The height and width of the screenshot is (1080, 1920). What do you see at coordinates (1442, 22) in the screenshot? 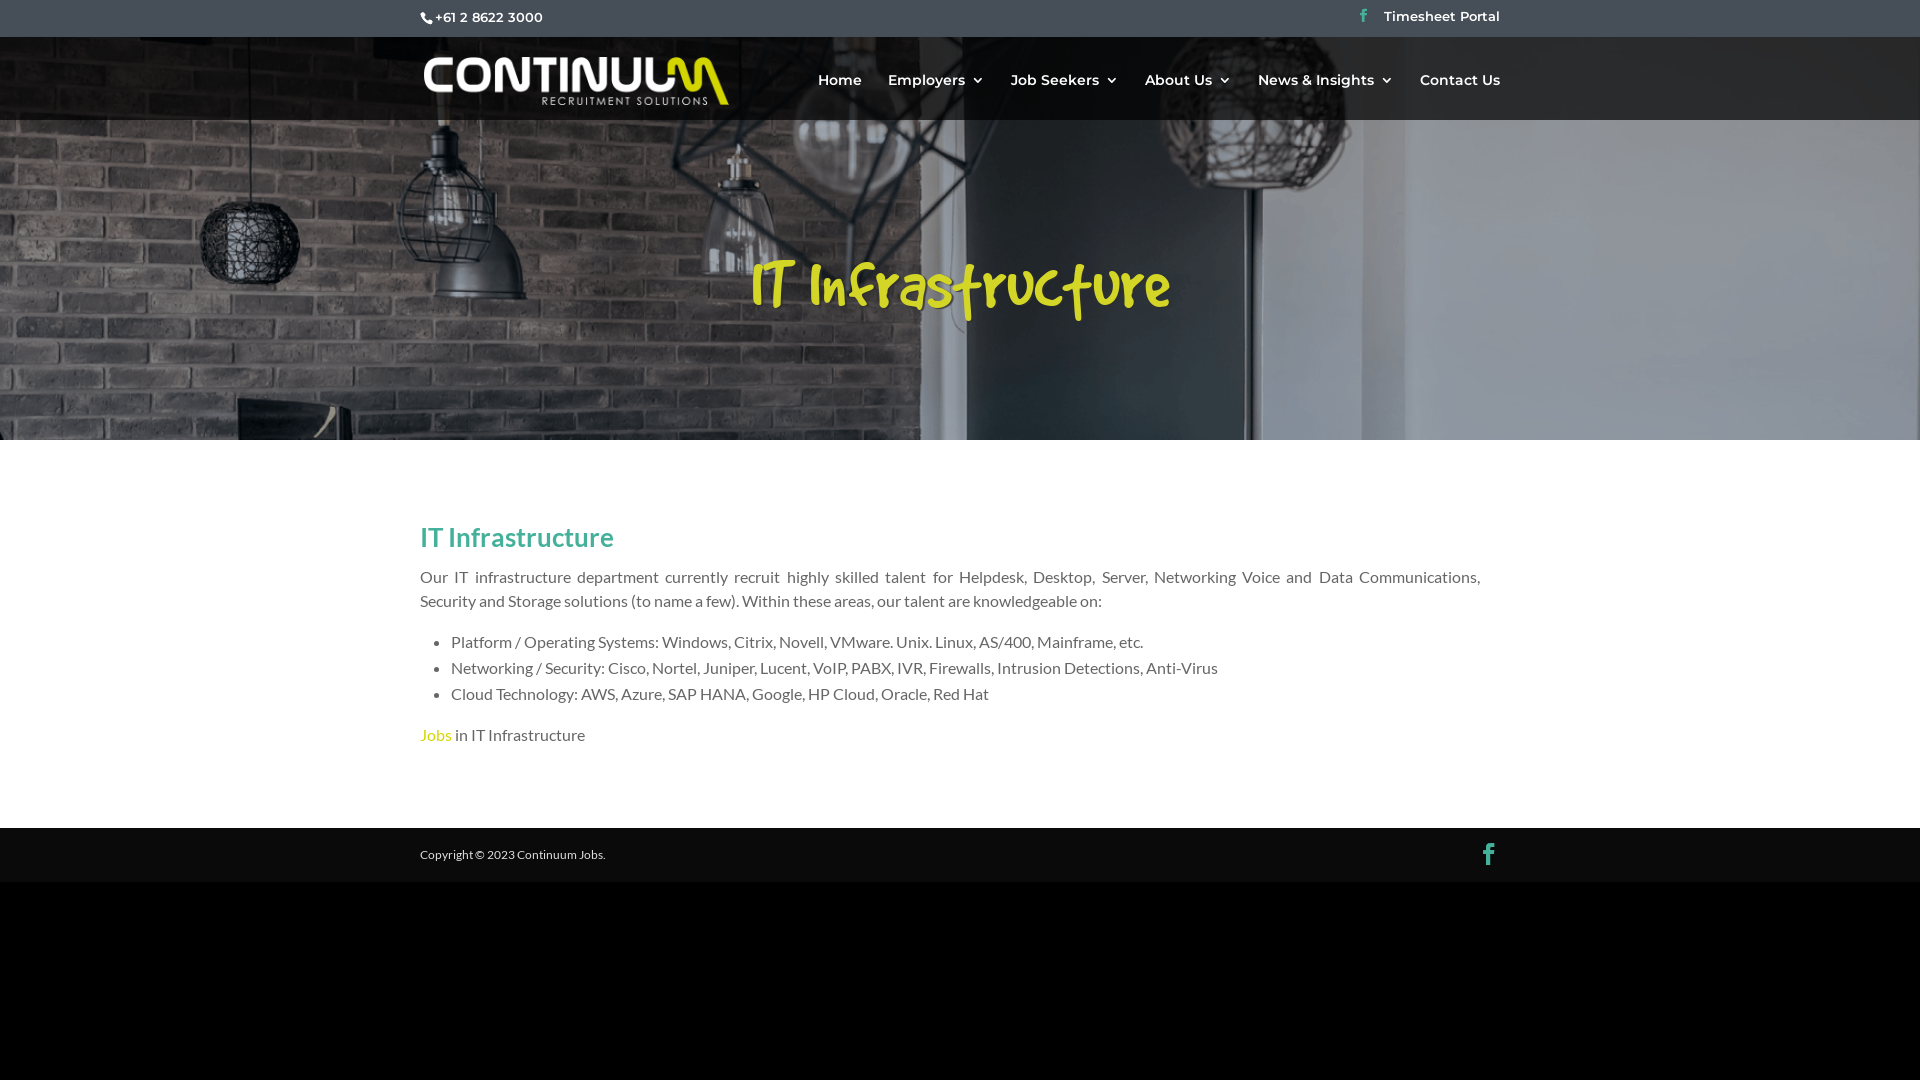
I see `Timesheet Portal` at bounding box center [1442, 22].